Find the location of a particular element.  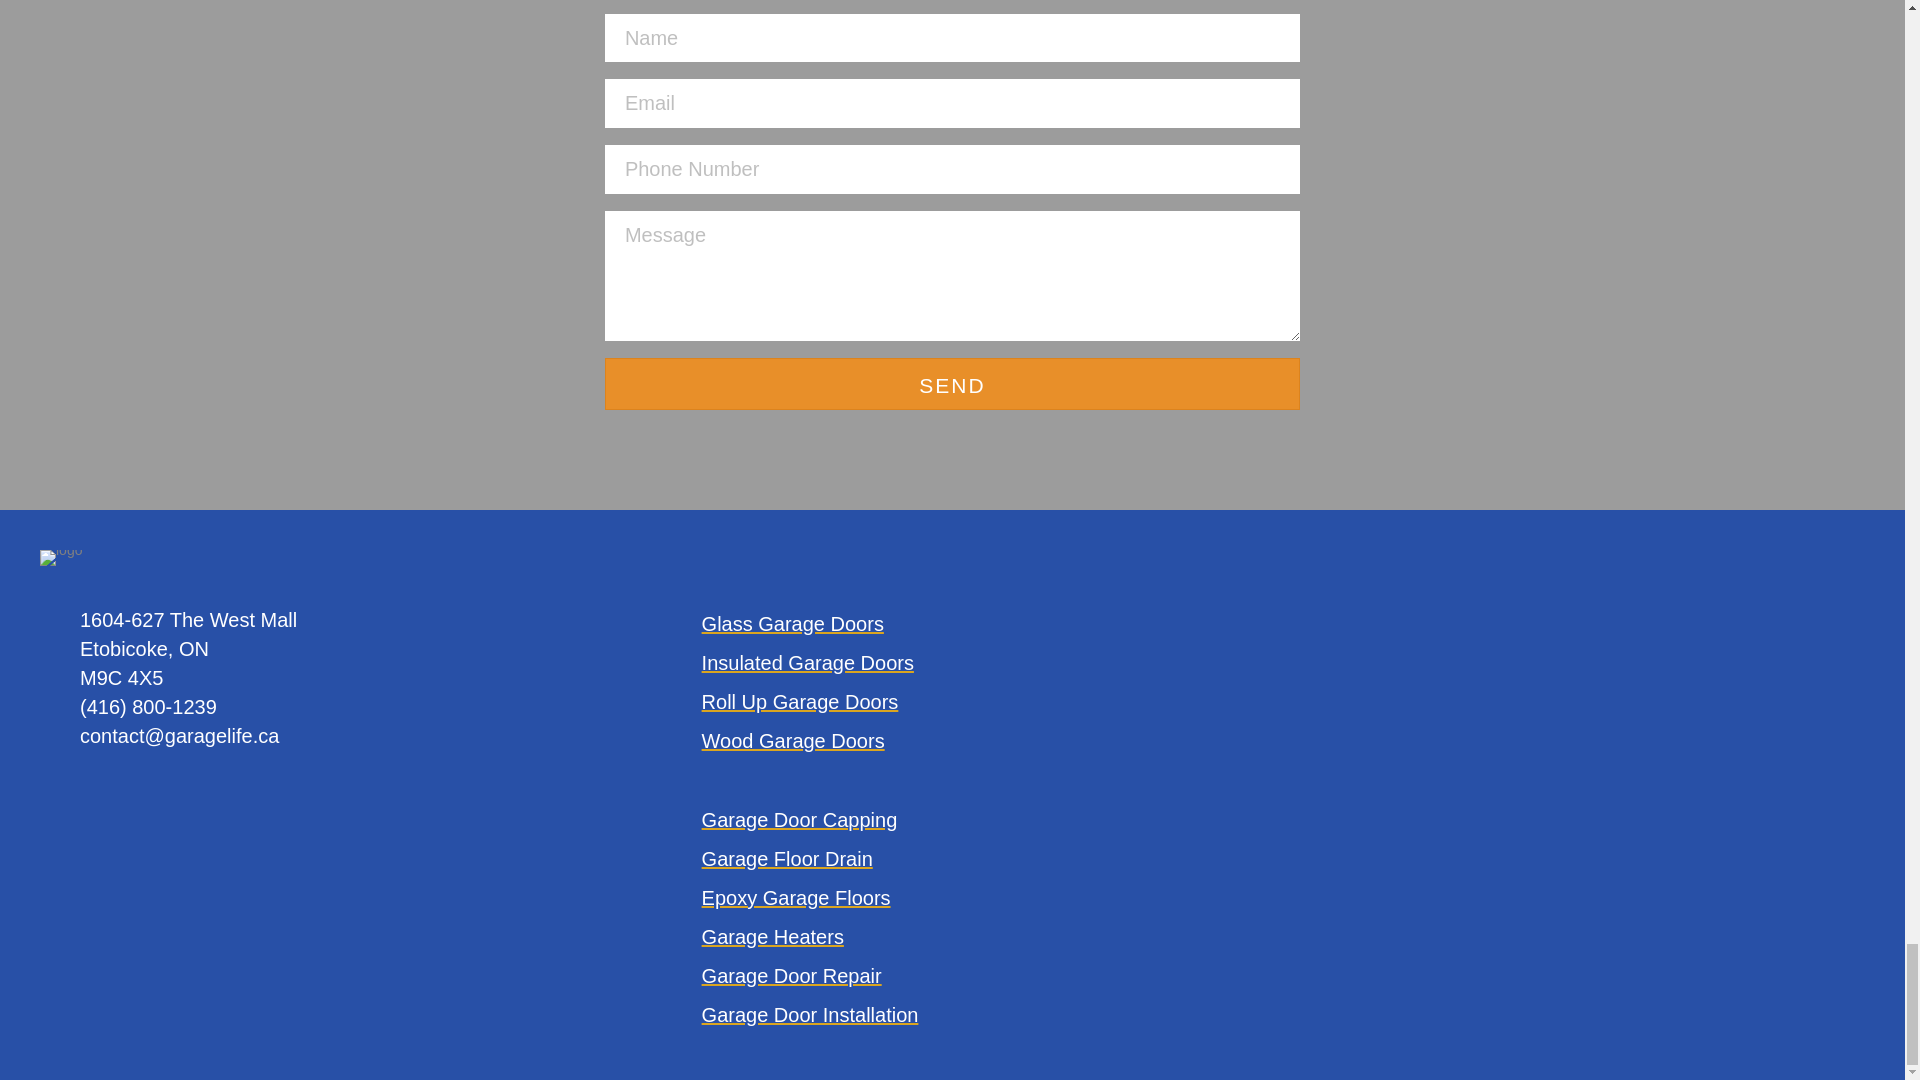

Wood Garage Doors is located at coordinates (794, 740).